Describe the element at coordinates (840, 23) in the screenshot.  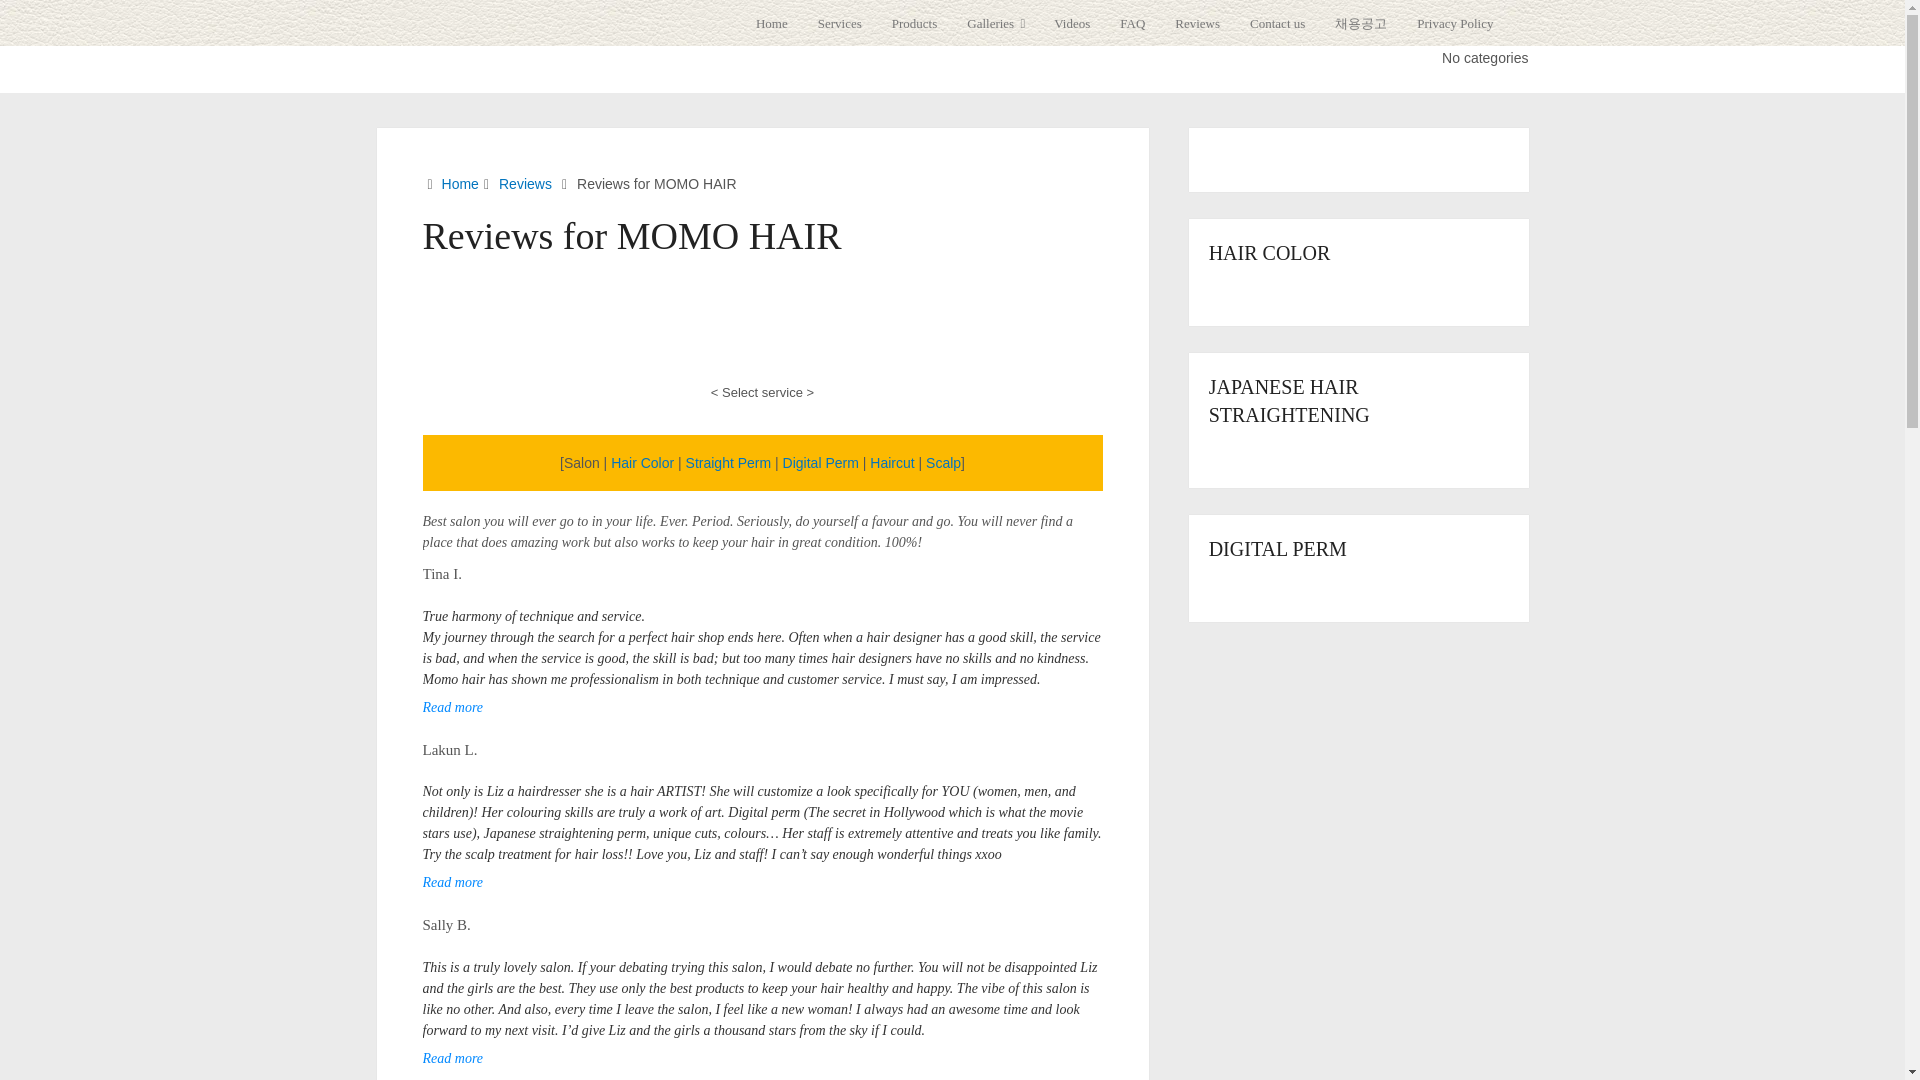
I see `Services` at that location.